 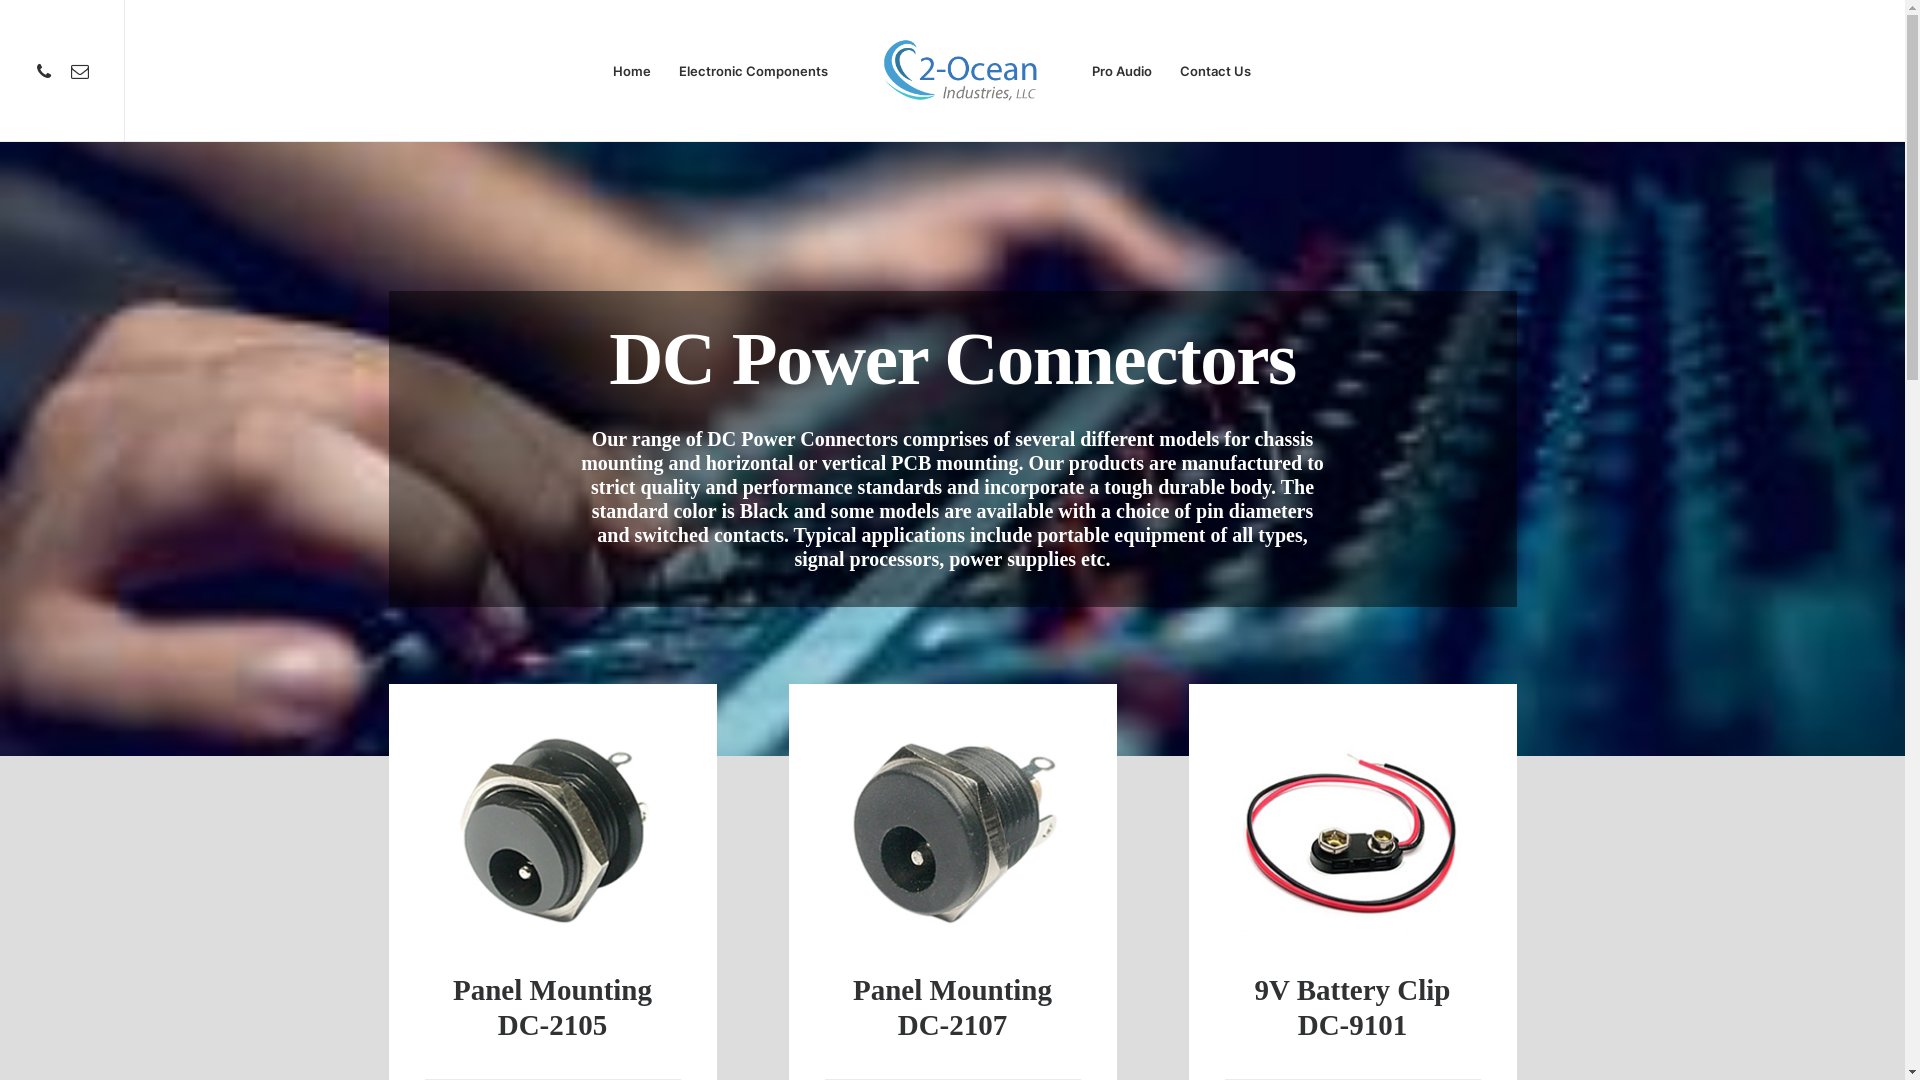 What do you see at coordinates (632, 71) in the screenshot?
I see `Home` at bounding box center [632, 71].